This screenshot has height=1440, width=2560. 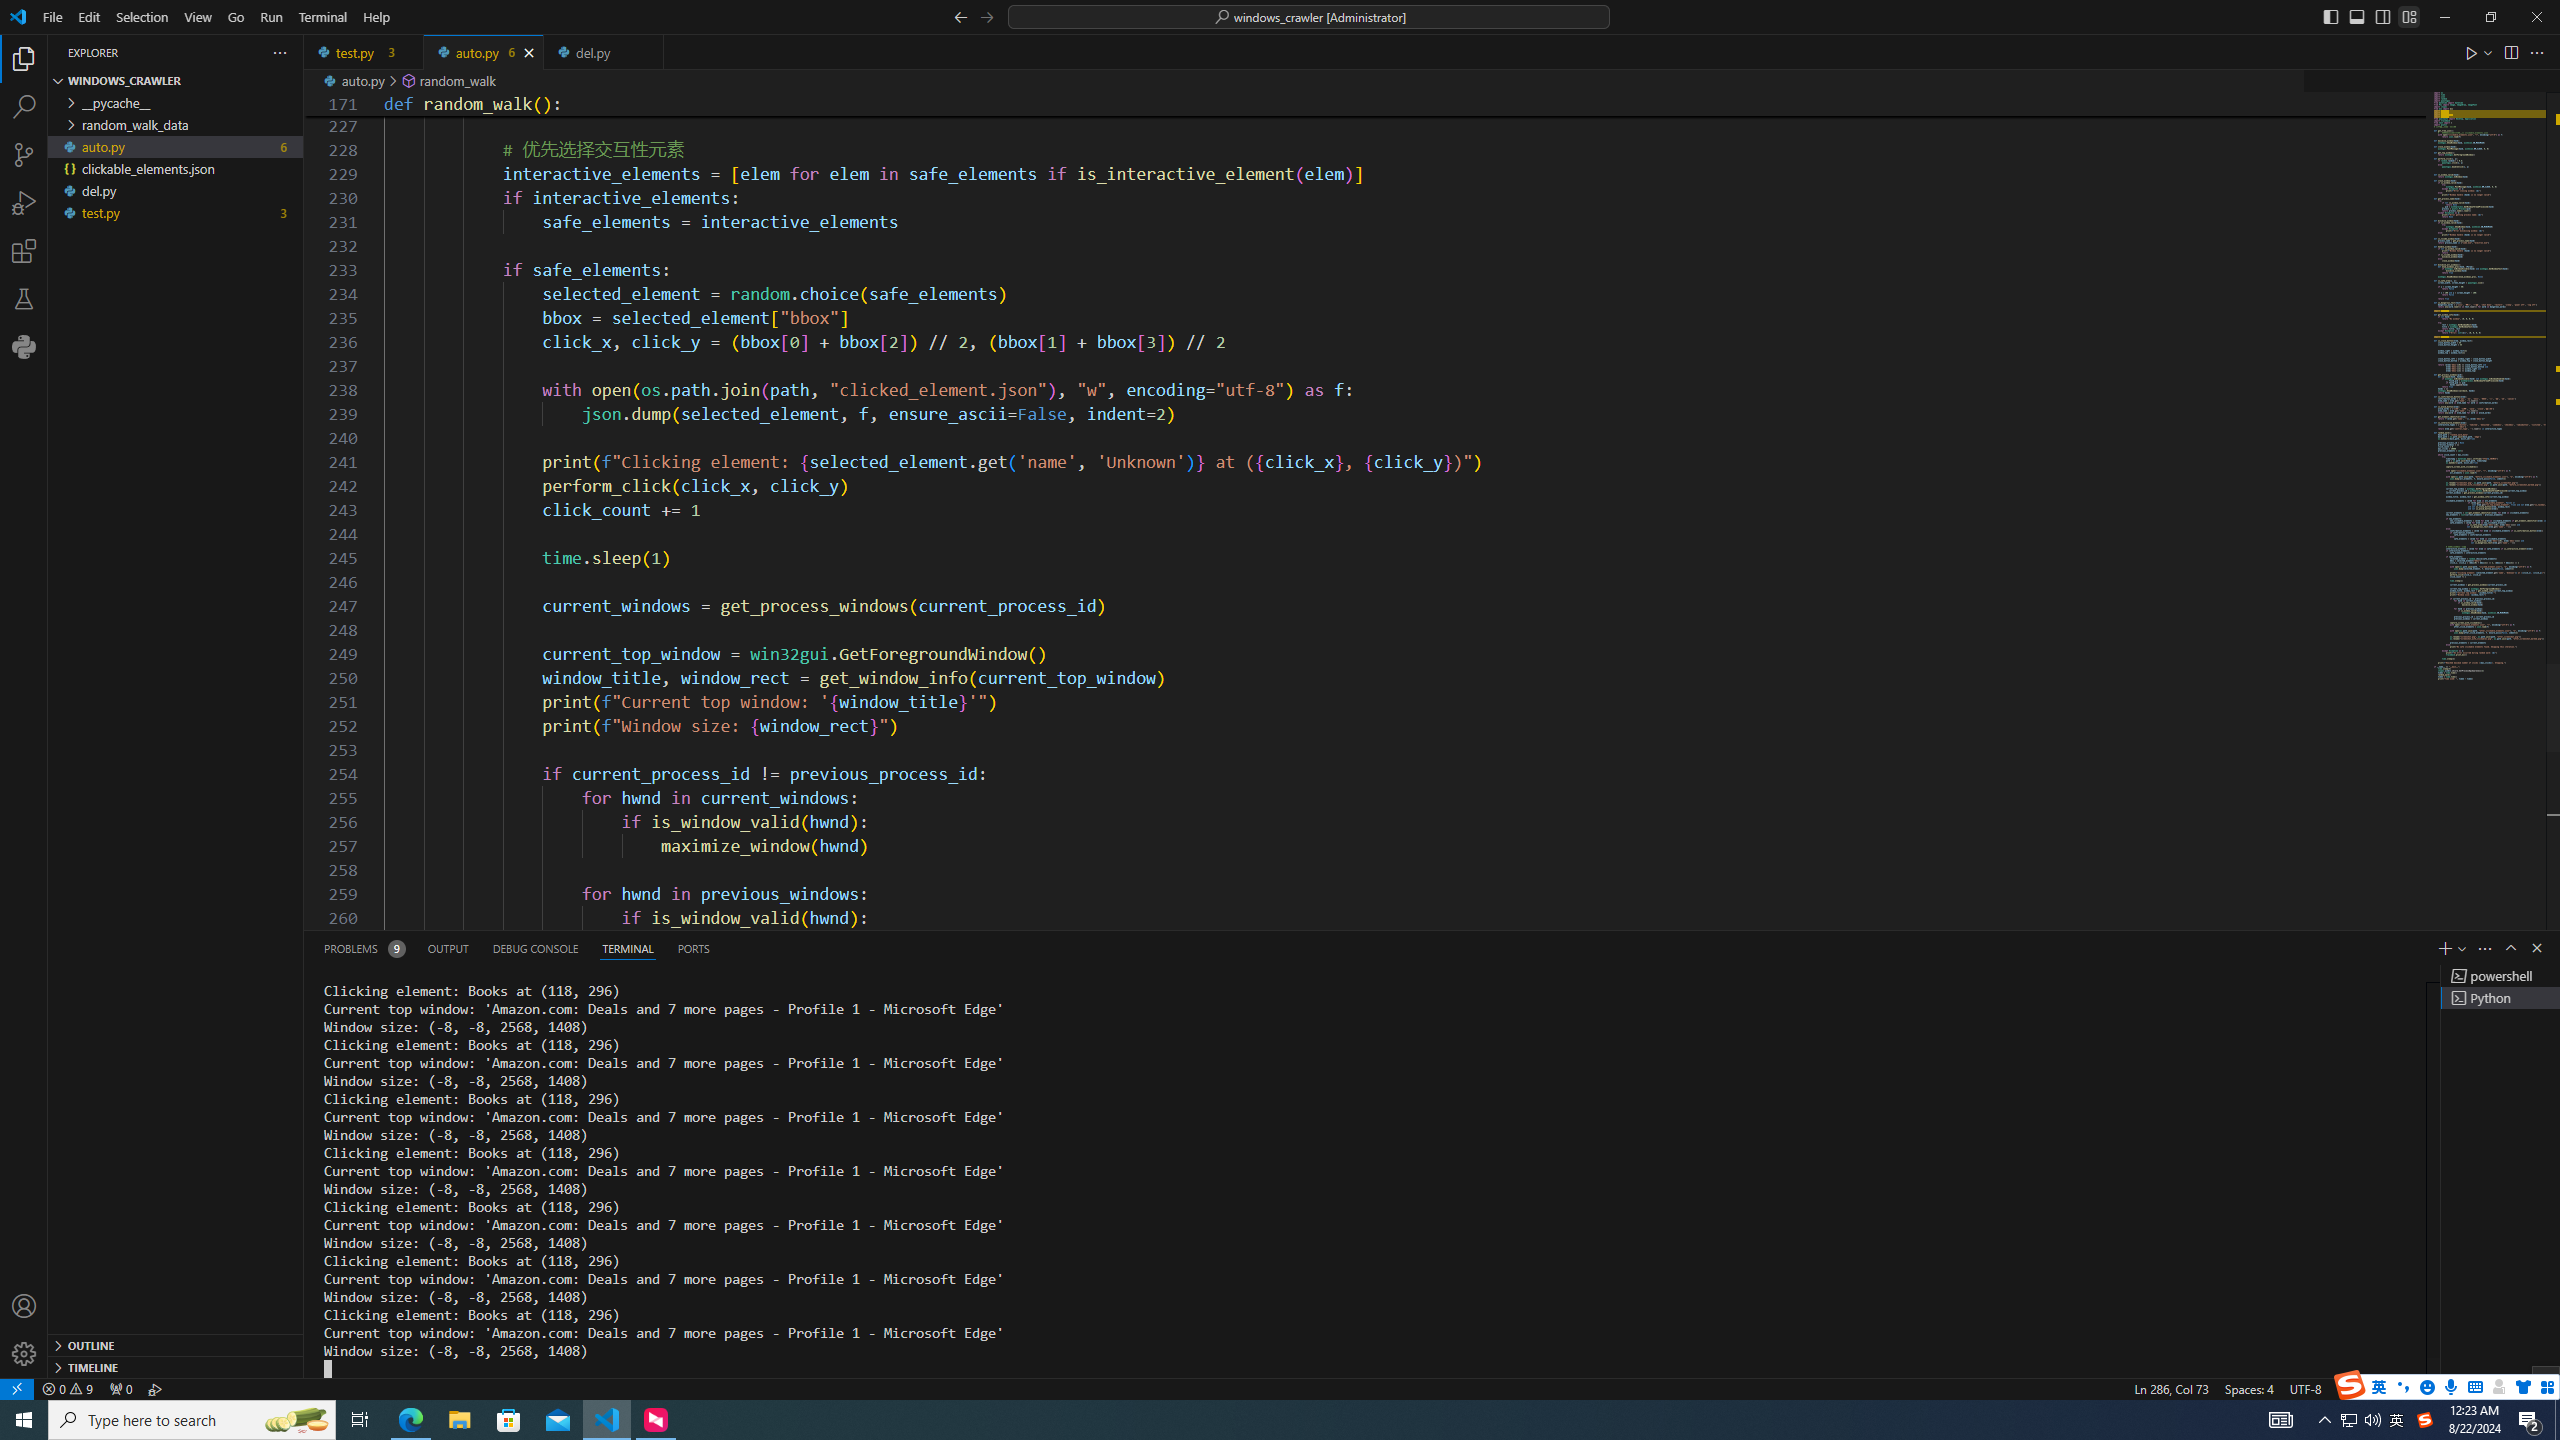 I want to click on Run, so click(x=270, y=17).